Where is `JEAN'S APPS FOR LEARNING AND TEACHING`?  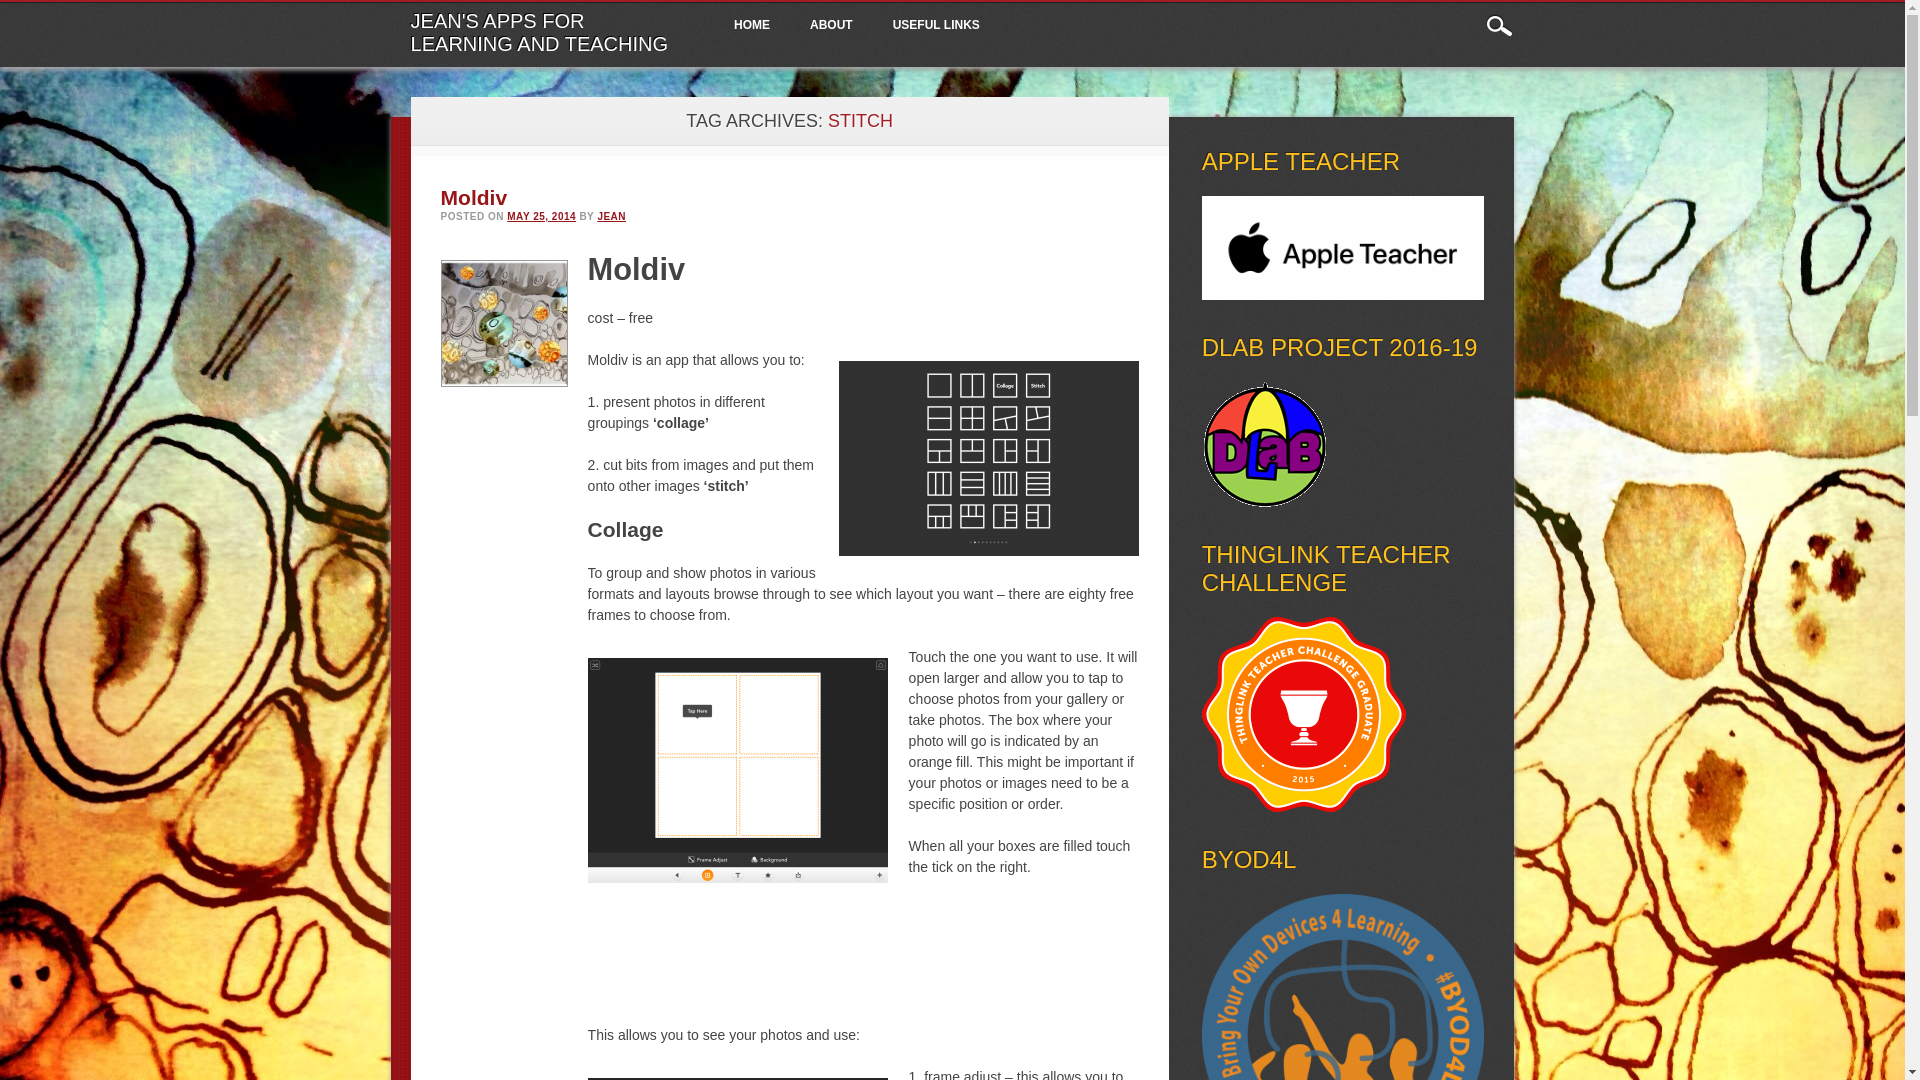 JEAN'S APPS FOR LEARNING AND TEACHING is located at coordinates (539, 32).